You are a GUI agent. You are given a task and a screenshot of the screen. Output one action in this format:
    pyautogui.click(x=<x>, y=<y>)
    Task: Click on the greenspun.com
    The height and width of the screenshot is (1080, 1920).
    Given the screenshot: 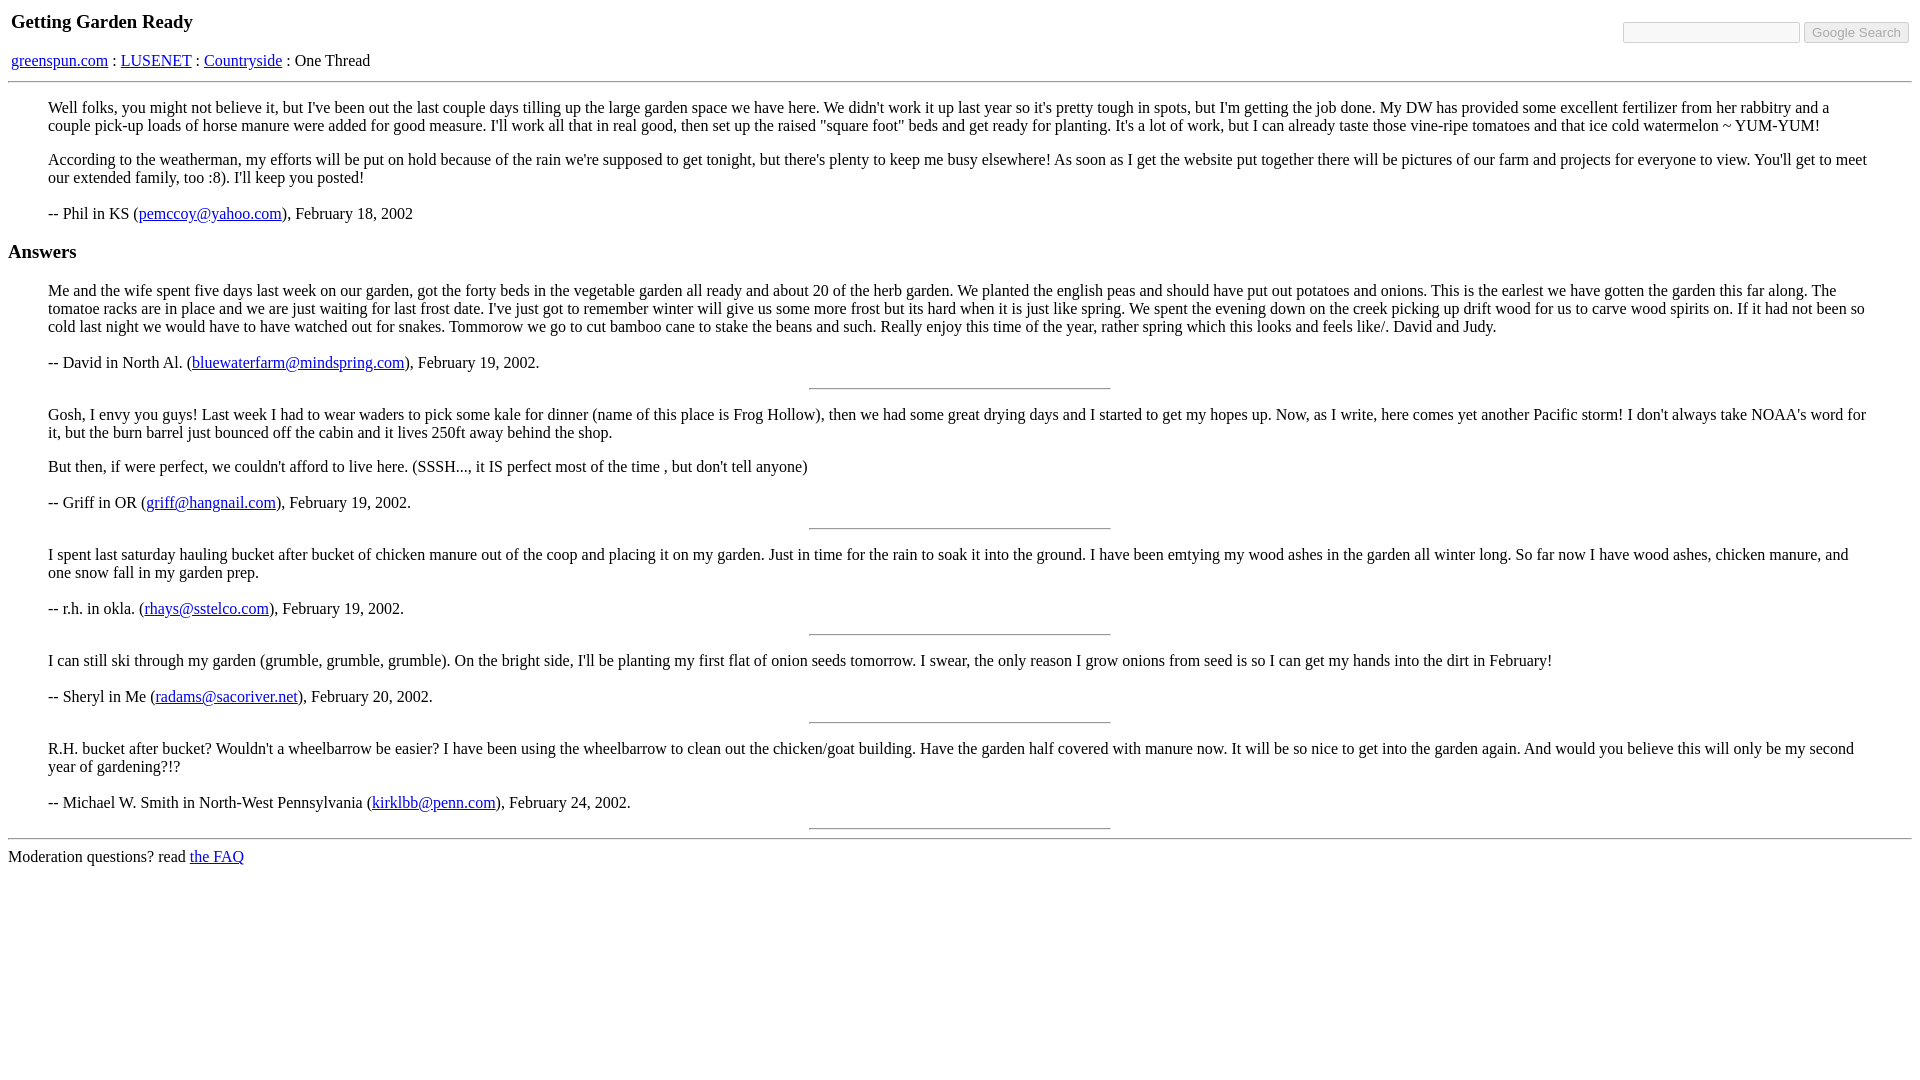 What is the action you would take?
    pyautogui.click(x=59, y=60)
    